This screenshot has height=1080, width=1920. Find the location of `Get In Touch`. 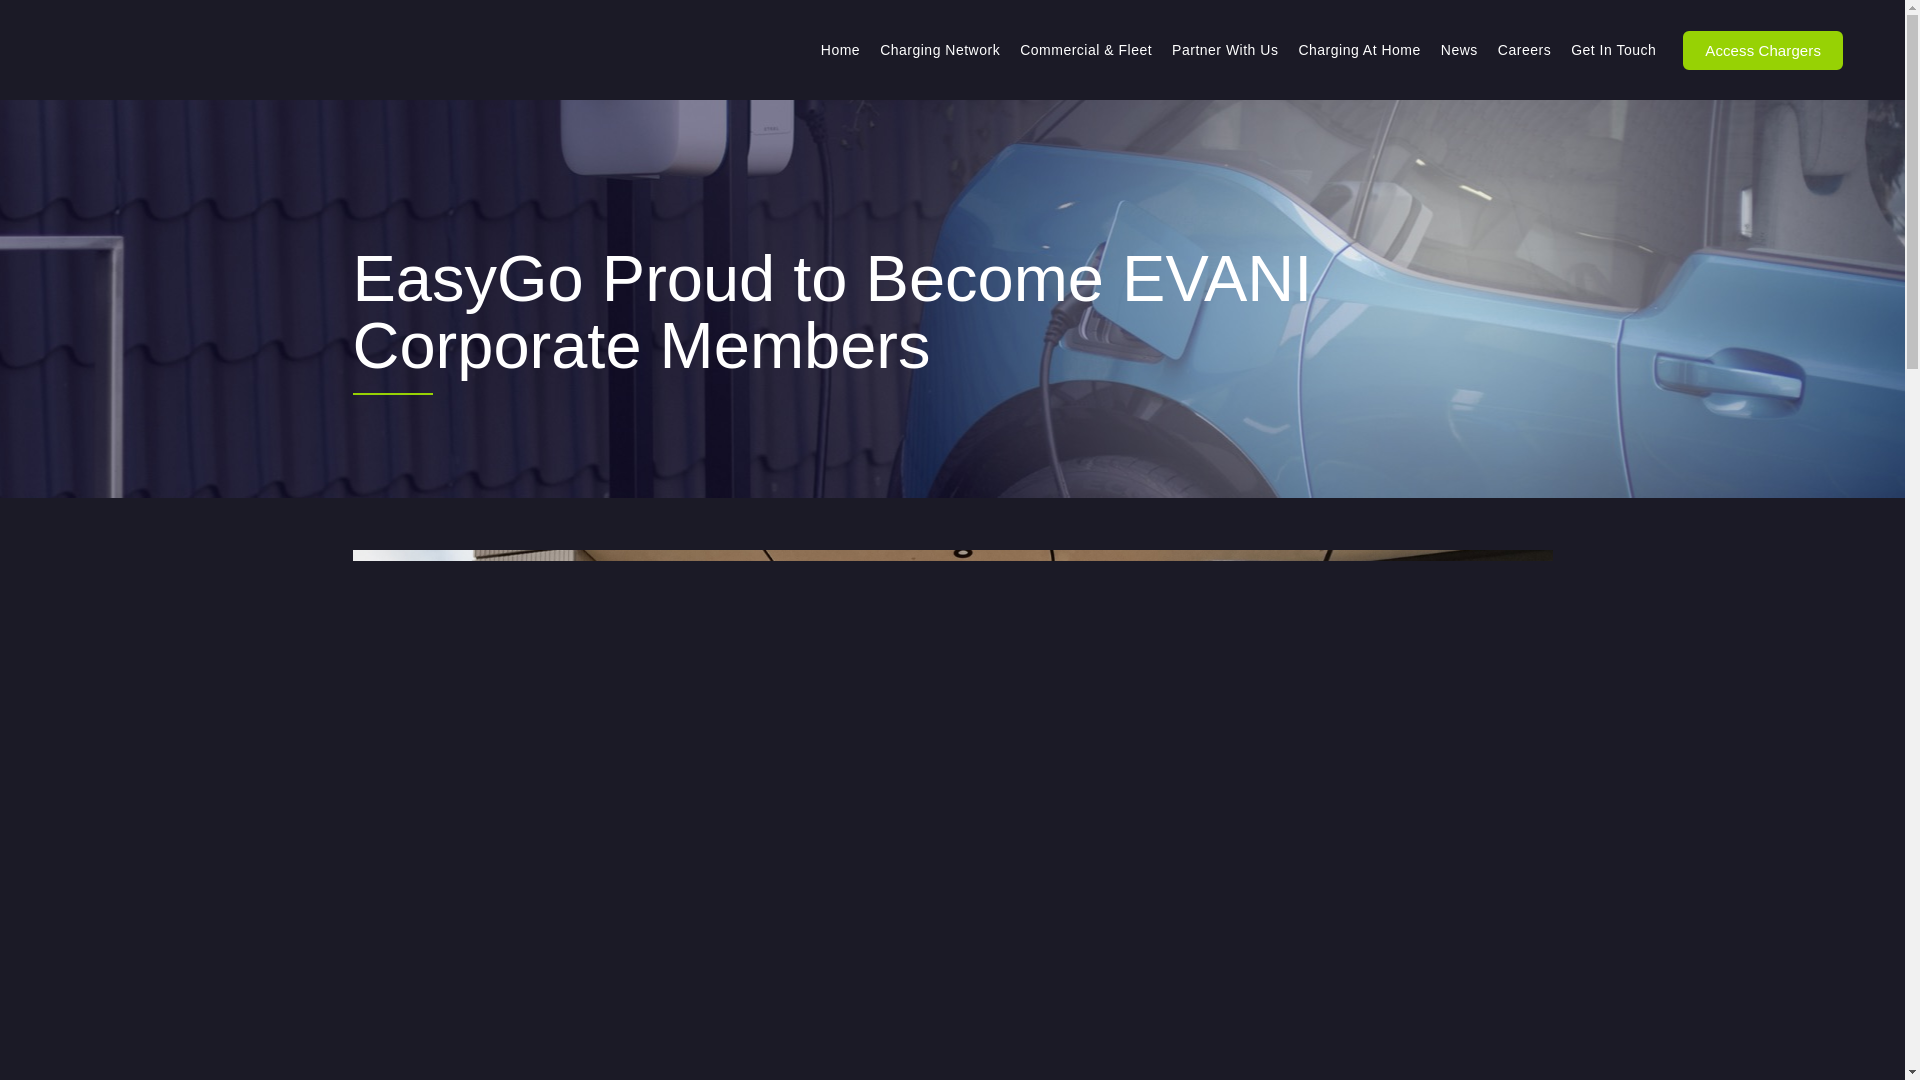

Get In Touch is located at coordinates (1613, 50).